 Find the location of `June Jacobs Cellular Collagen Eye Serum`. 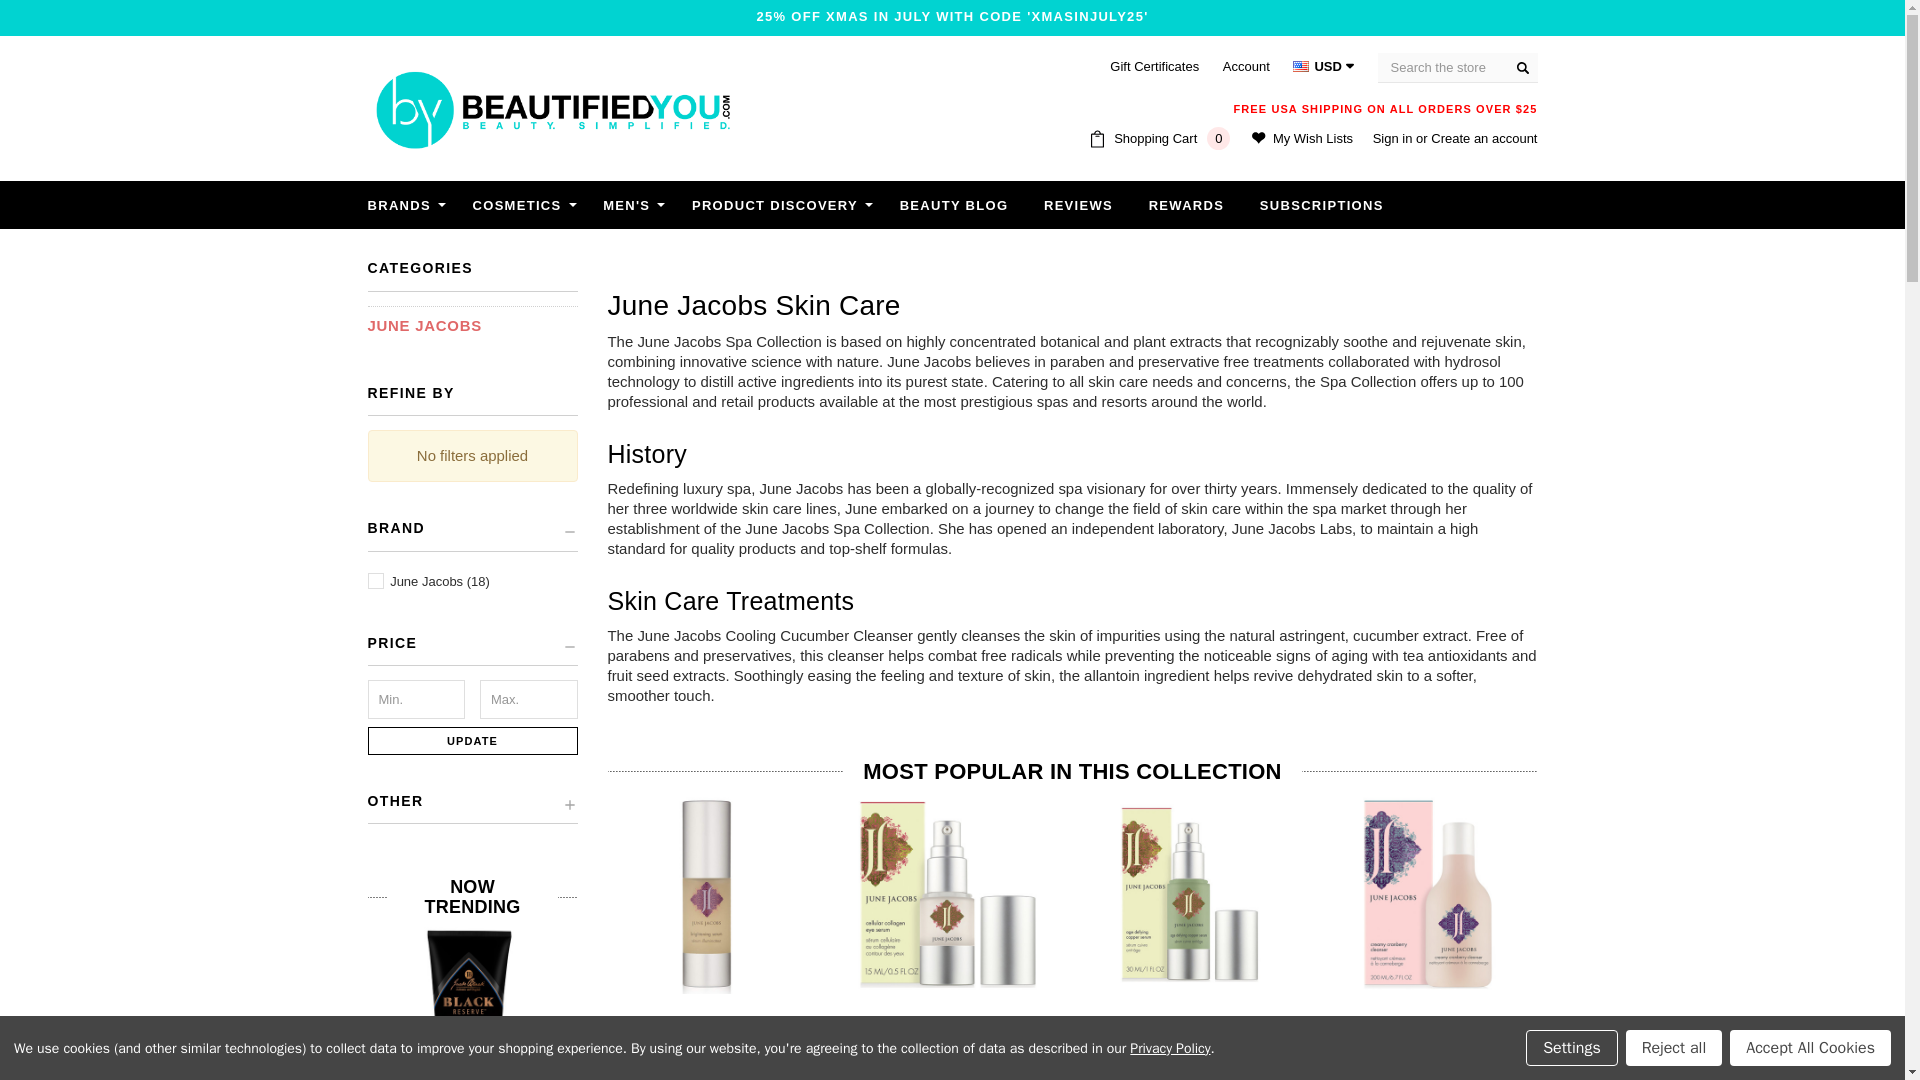

June Jacobs Cellular Collagen Eye Serum is located at coordinates (948, 893).